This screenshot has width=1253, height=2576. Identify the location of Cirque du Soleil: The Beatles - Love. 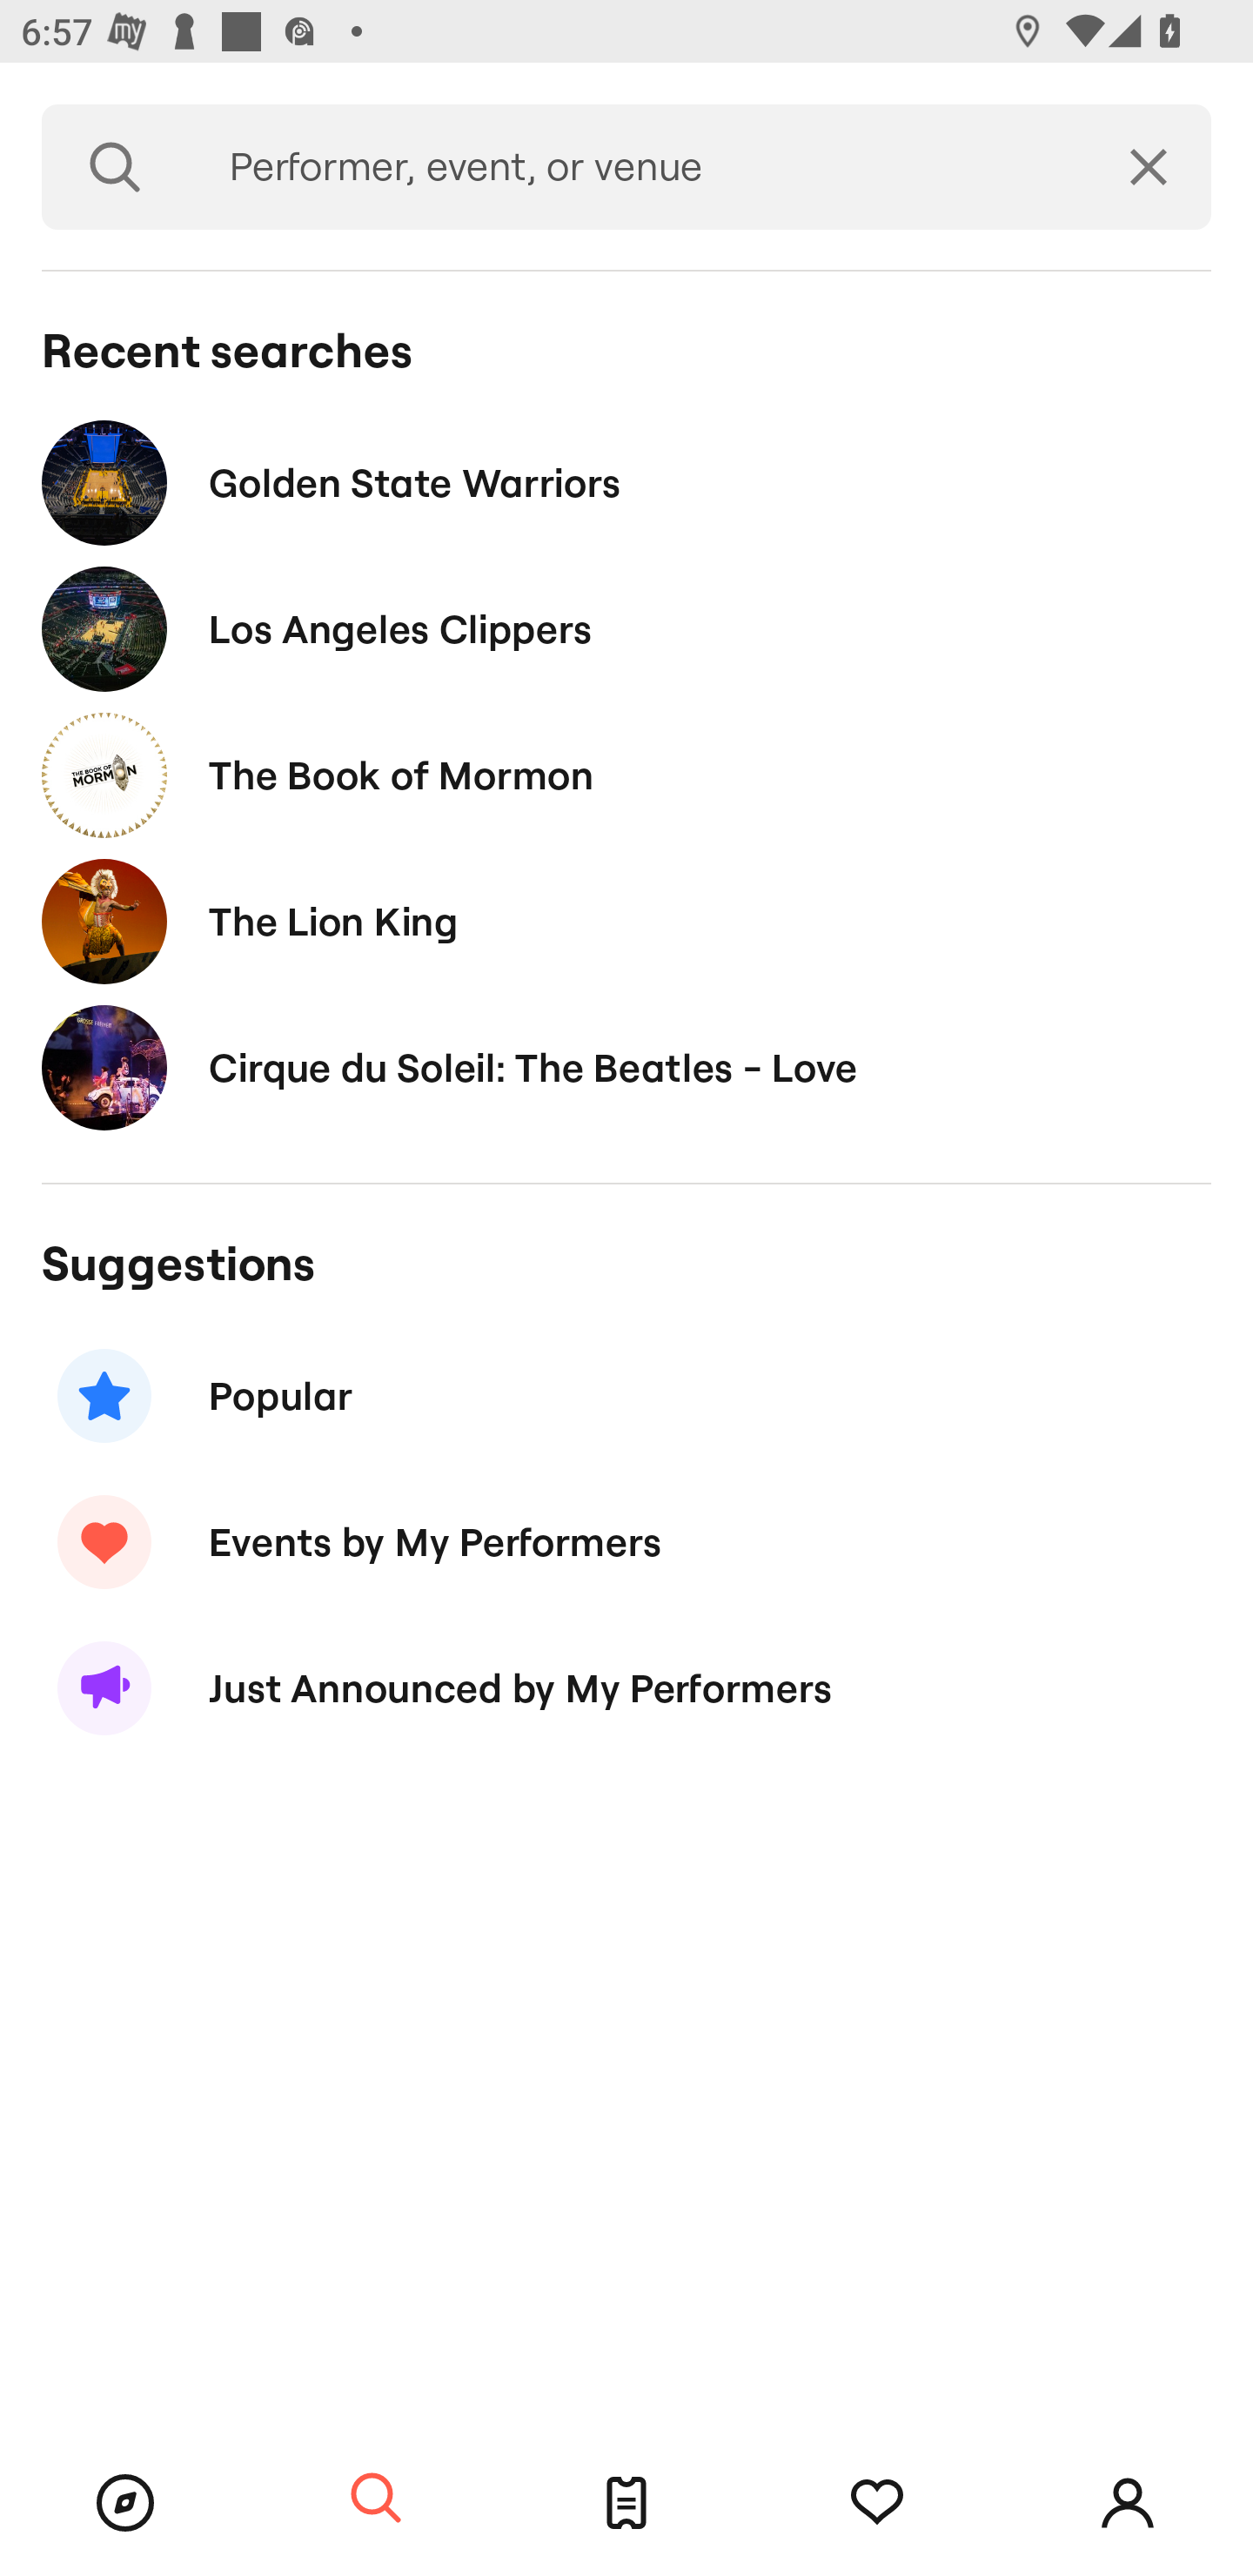
(626, 1067).